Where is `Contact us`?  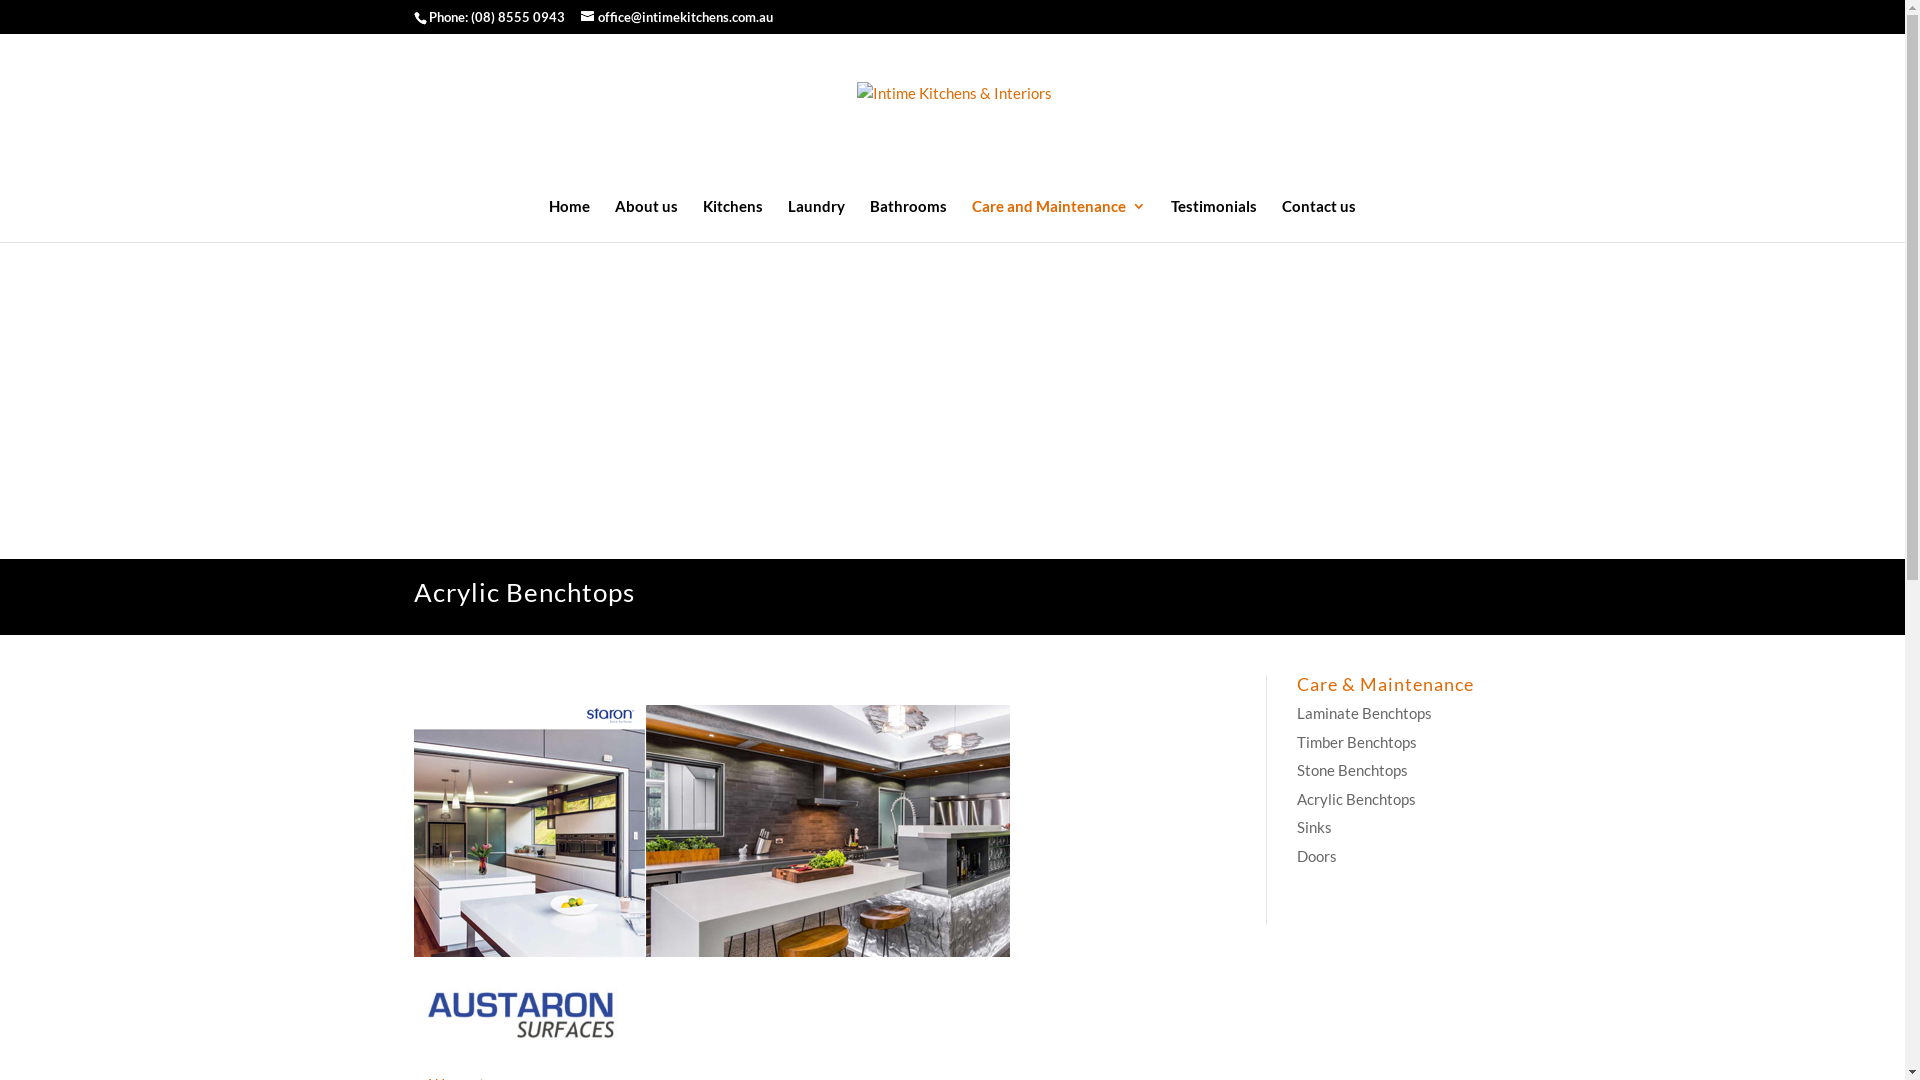 Contact us is located at coordinates (1319, 220).